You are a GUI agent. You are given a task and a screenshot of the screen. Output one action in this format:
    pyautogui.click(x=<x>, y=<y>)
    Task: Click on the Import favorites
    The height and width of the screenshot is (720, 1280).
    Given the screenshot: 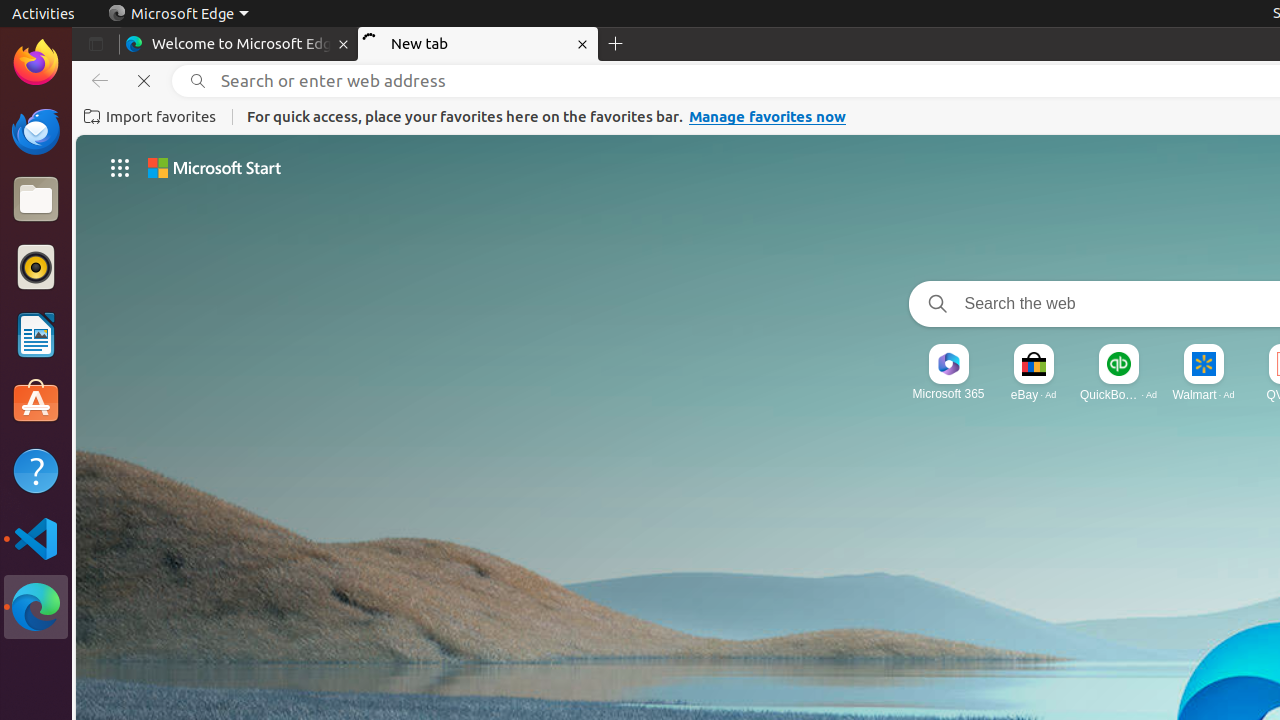 What is the action you would take?
    pyautogui.click(x=150, y=117)
    